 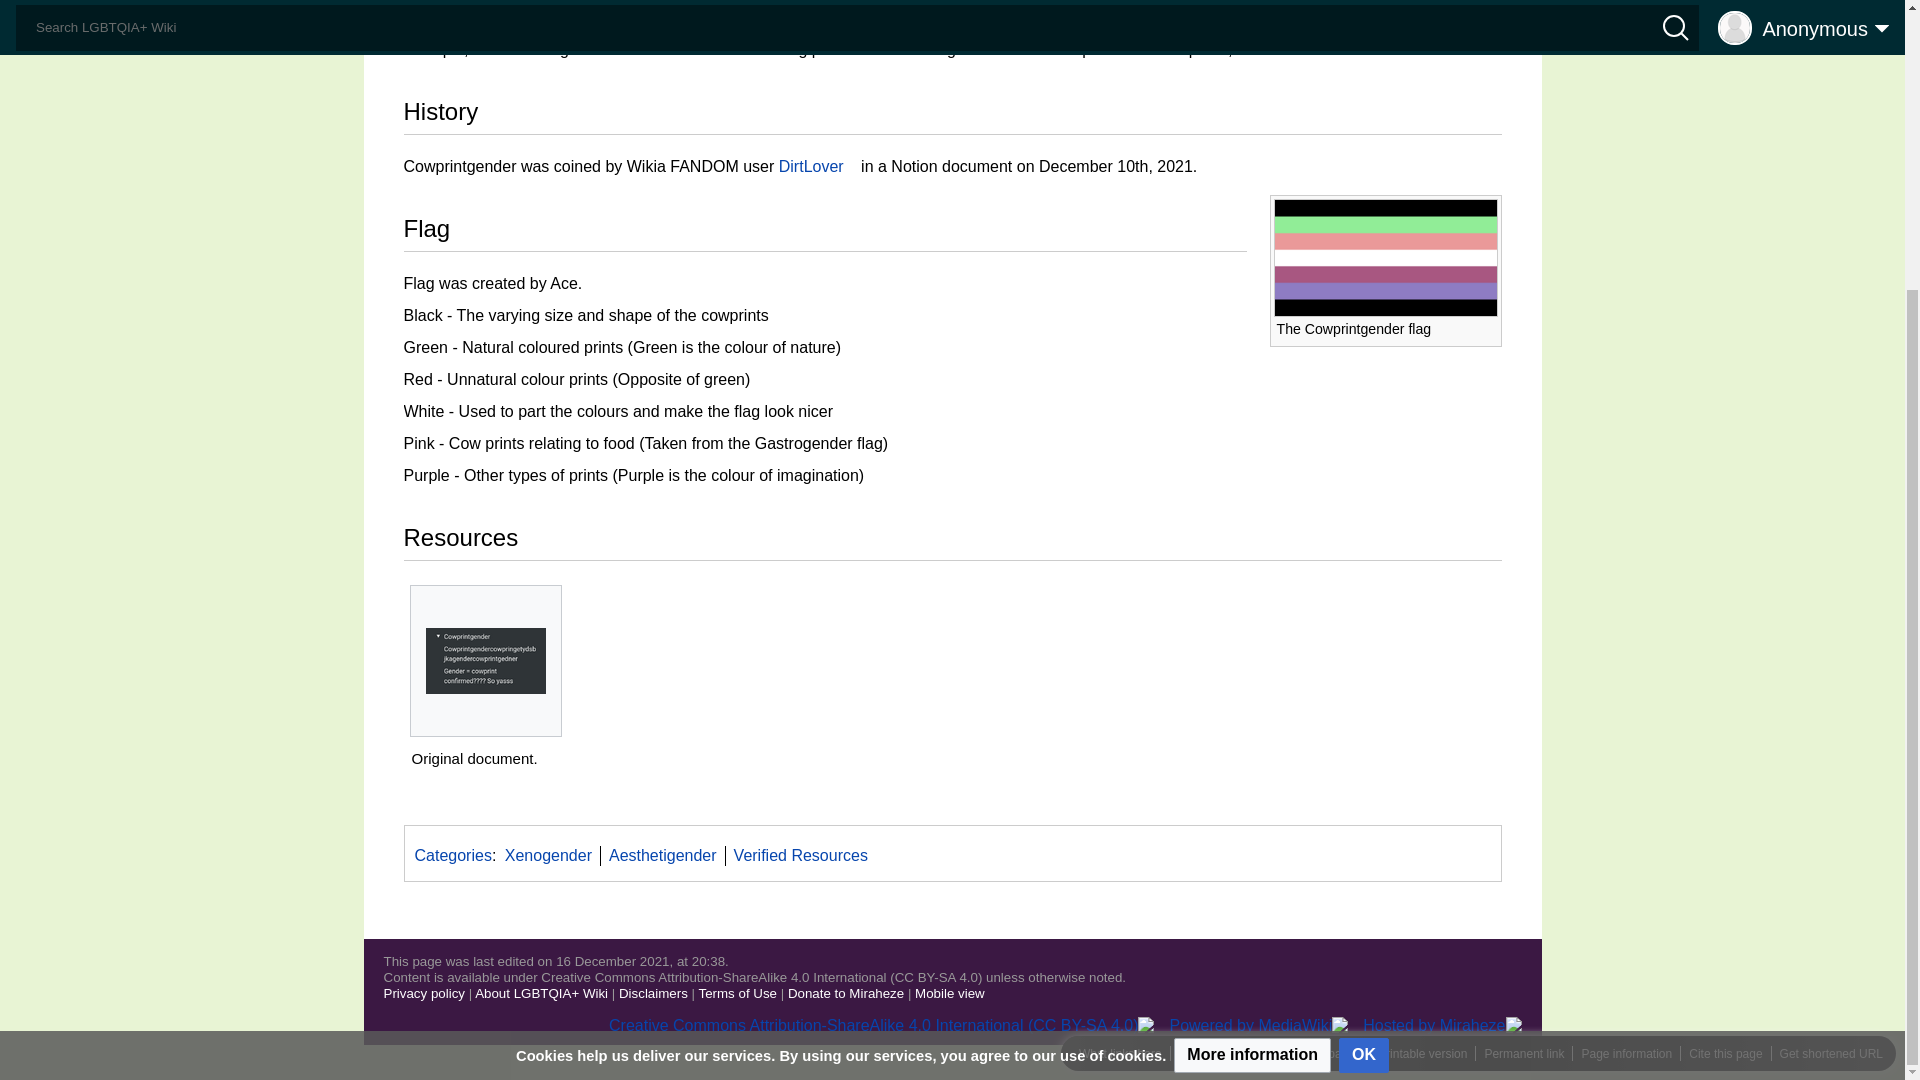 I want to click on Xenogender, so click(x=602, y=25).